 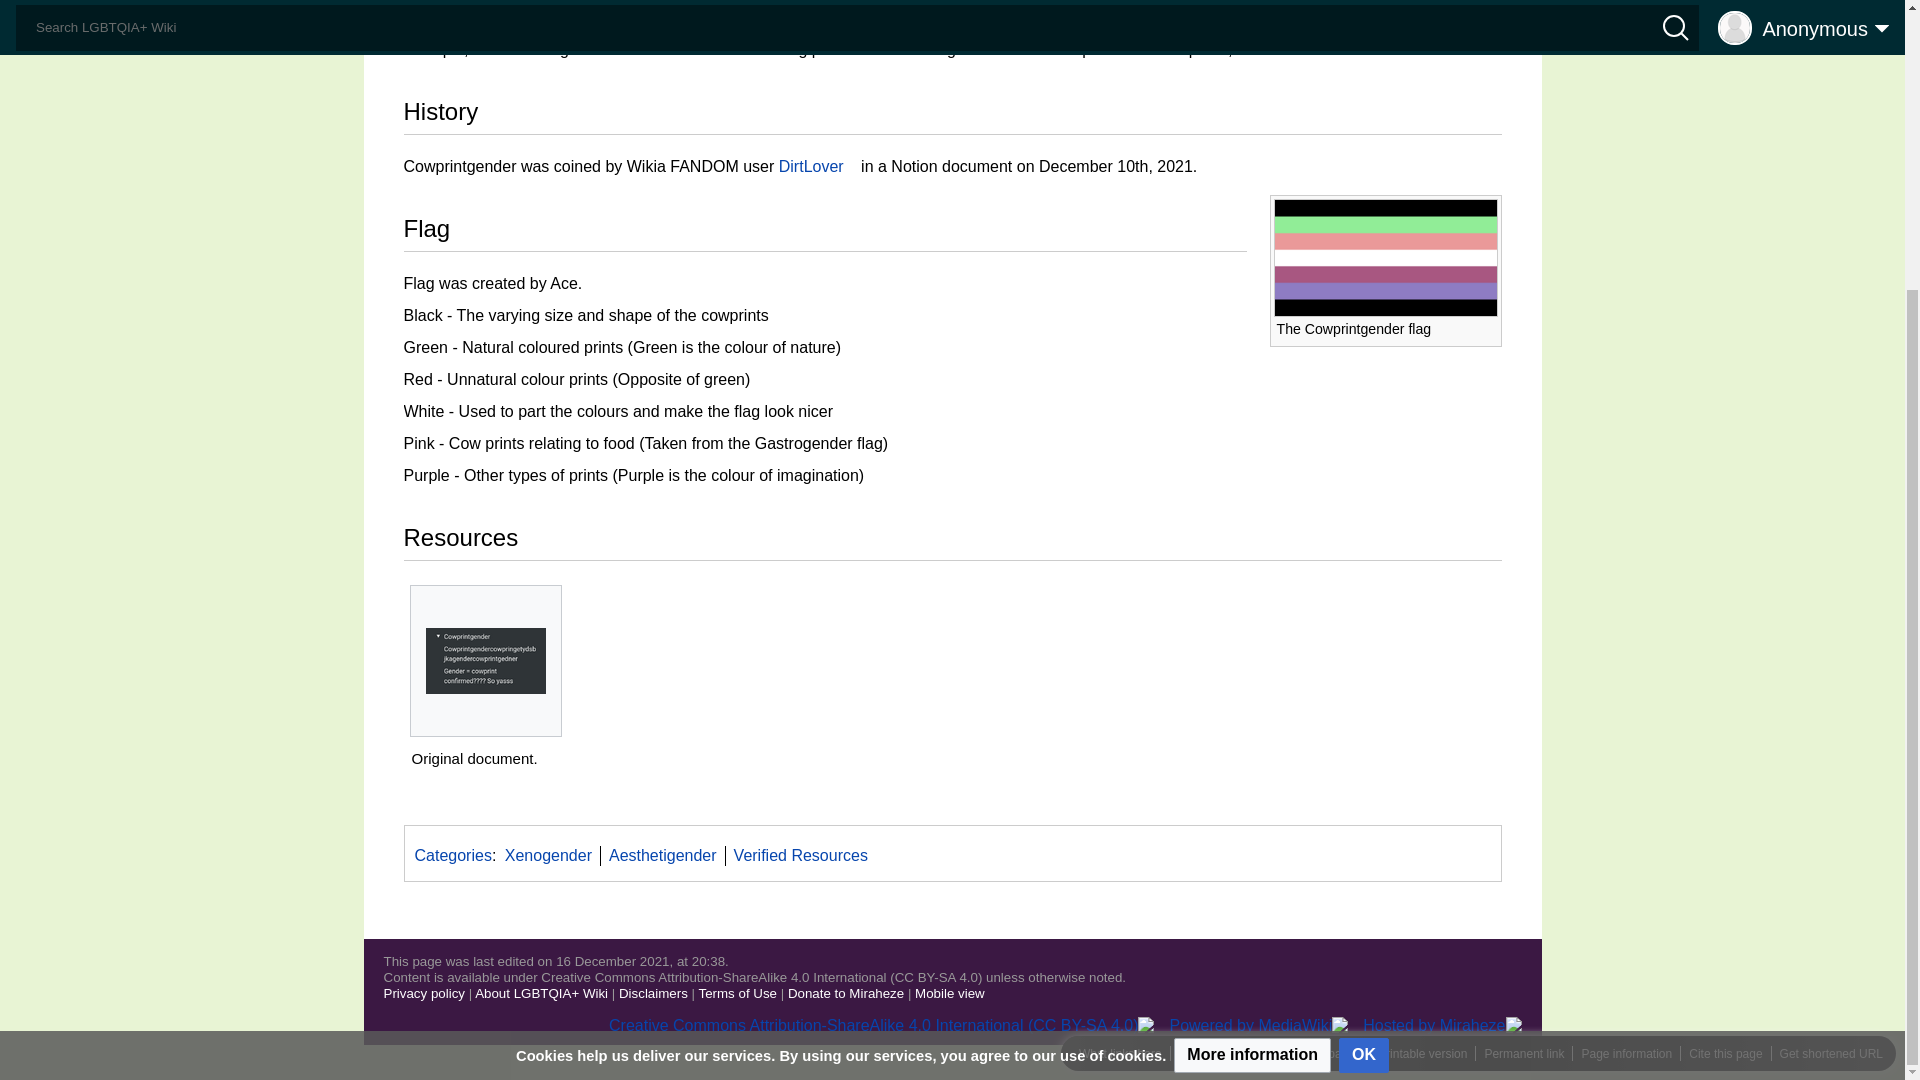 I want to click on Xenogender, so click(x=602, y=25).